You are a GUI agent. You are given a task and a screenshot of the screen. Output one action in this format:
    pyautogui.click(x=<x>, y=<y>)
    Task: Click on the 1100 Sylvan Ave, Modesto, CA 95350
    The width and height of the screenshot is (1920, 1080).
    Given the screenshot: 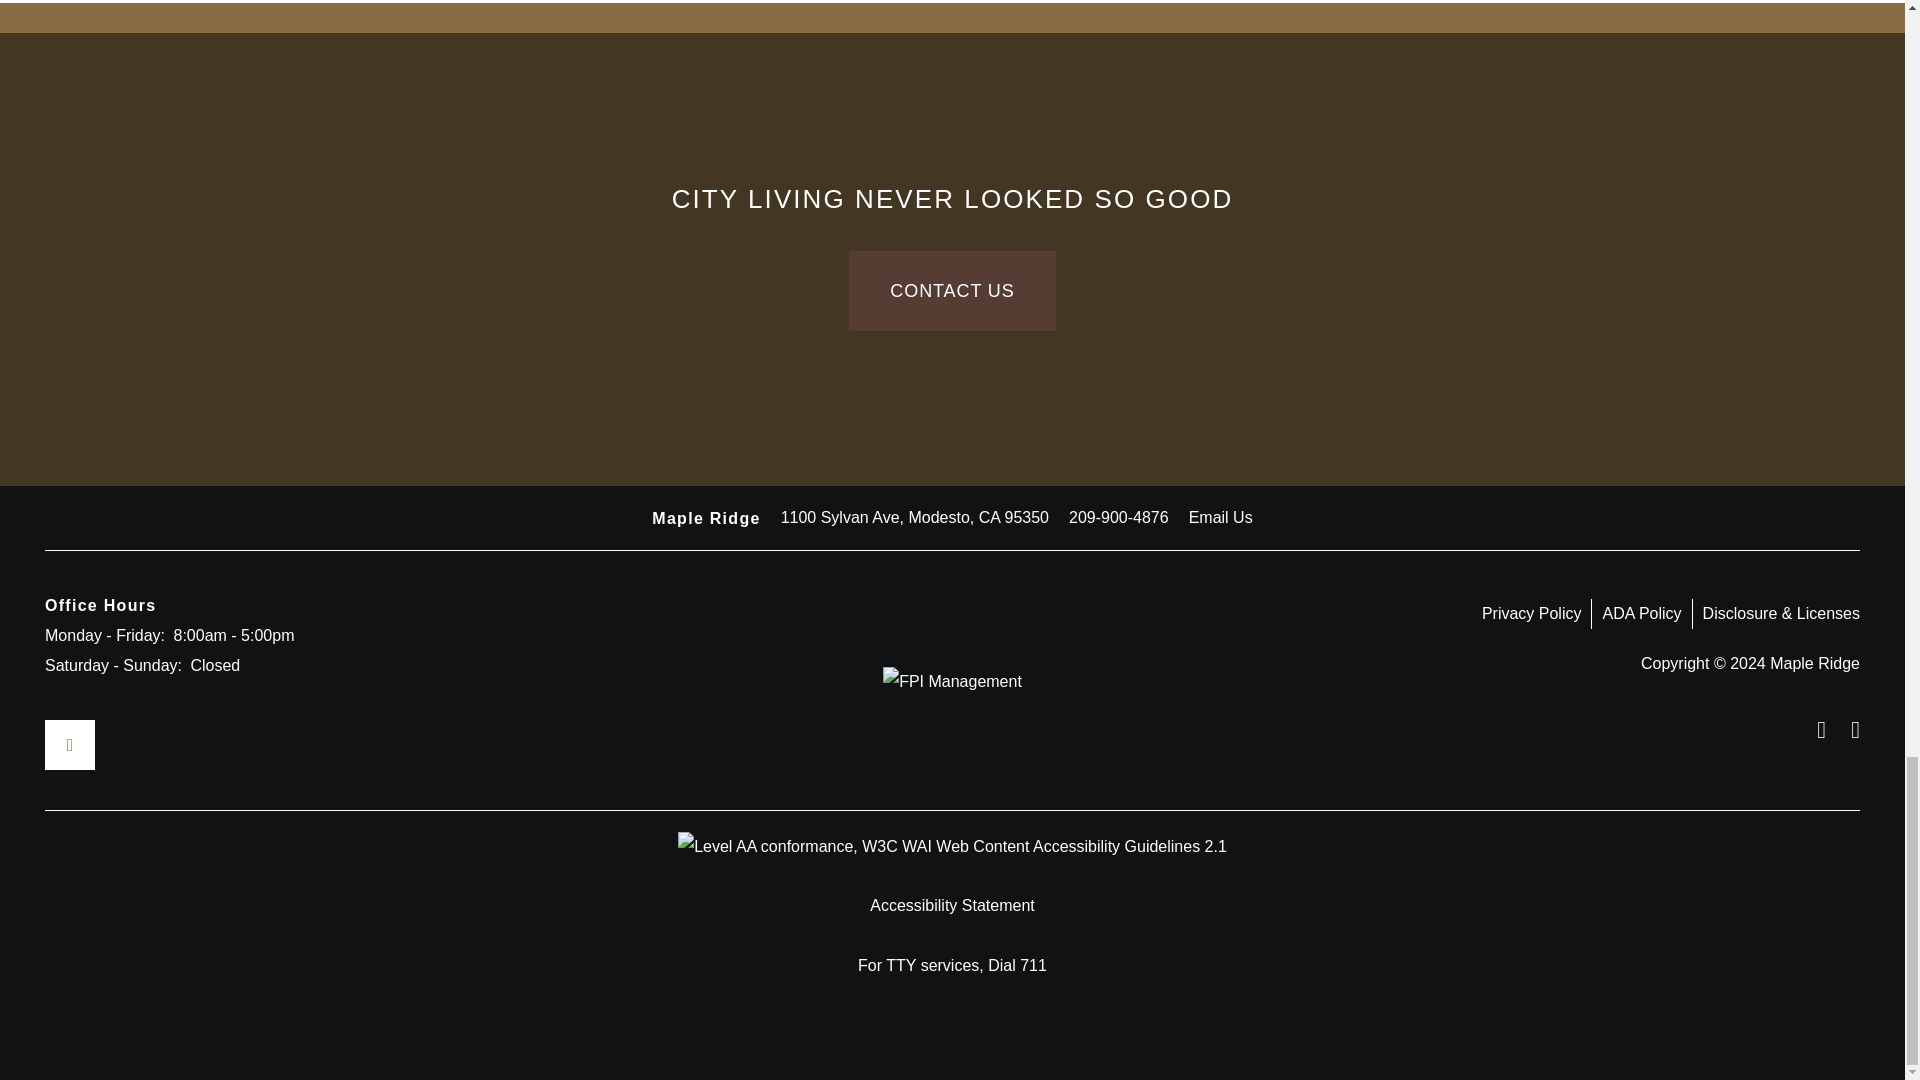 What is the action you would take?
    pyautogui.click(x=914, y=518)
    